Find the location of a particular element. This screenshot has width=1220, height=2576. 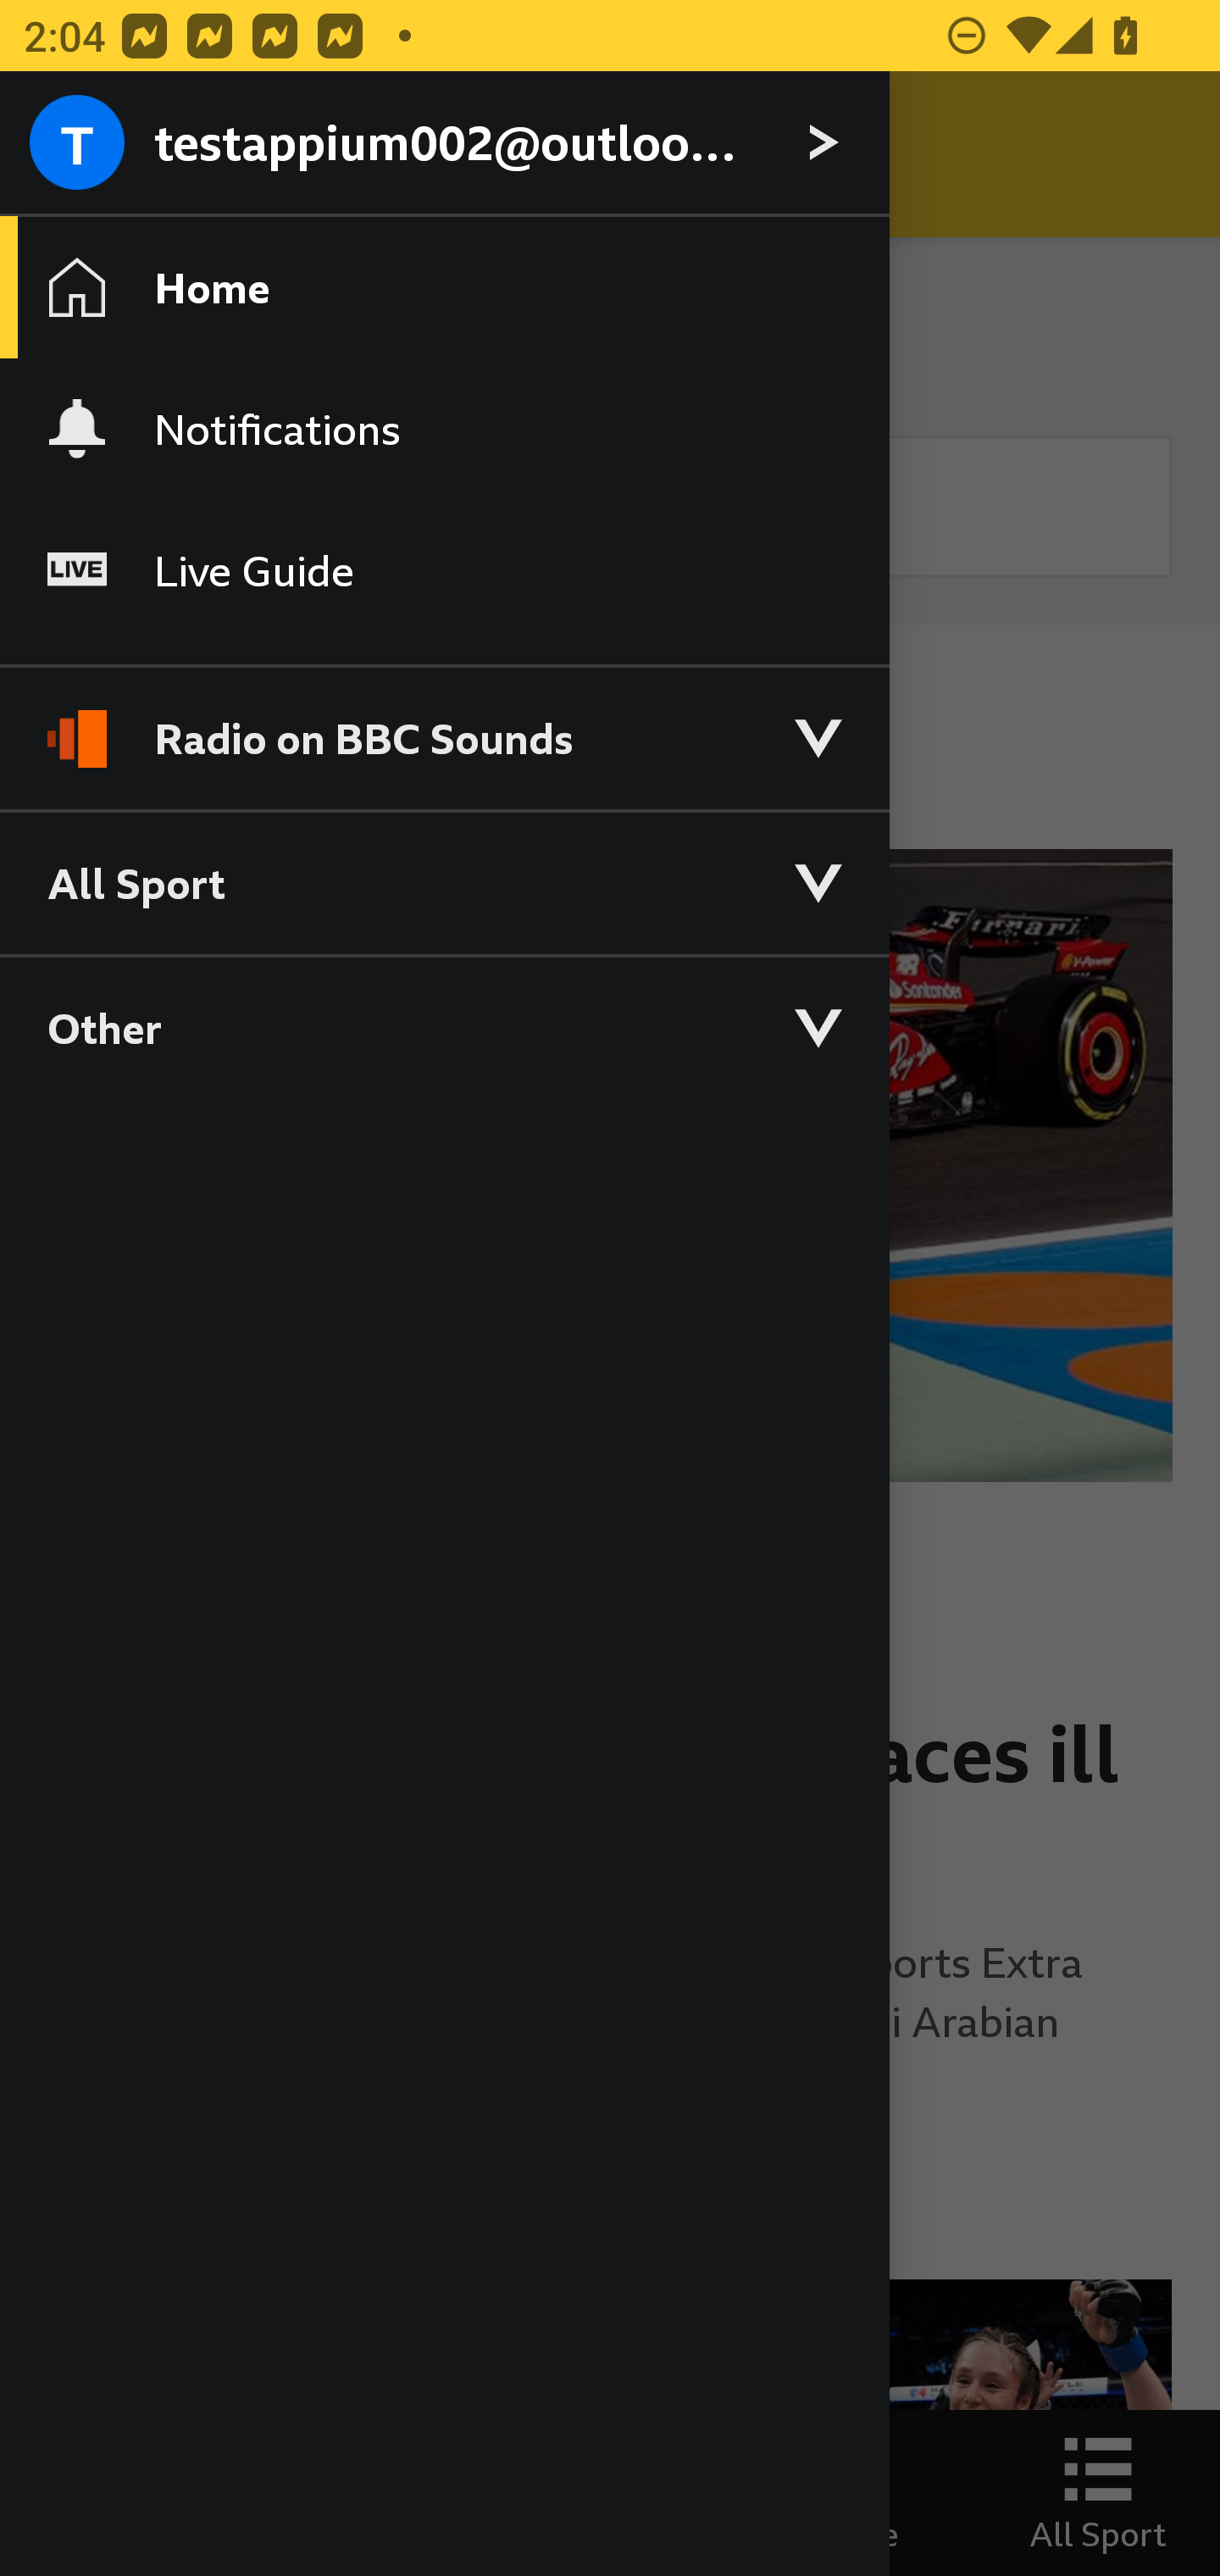

Notifications is located at coordinates (444, 429).